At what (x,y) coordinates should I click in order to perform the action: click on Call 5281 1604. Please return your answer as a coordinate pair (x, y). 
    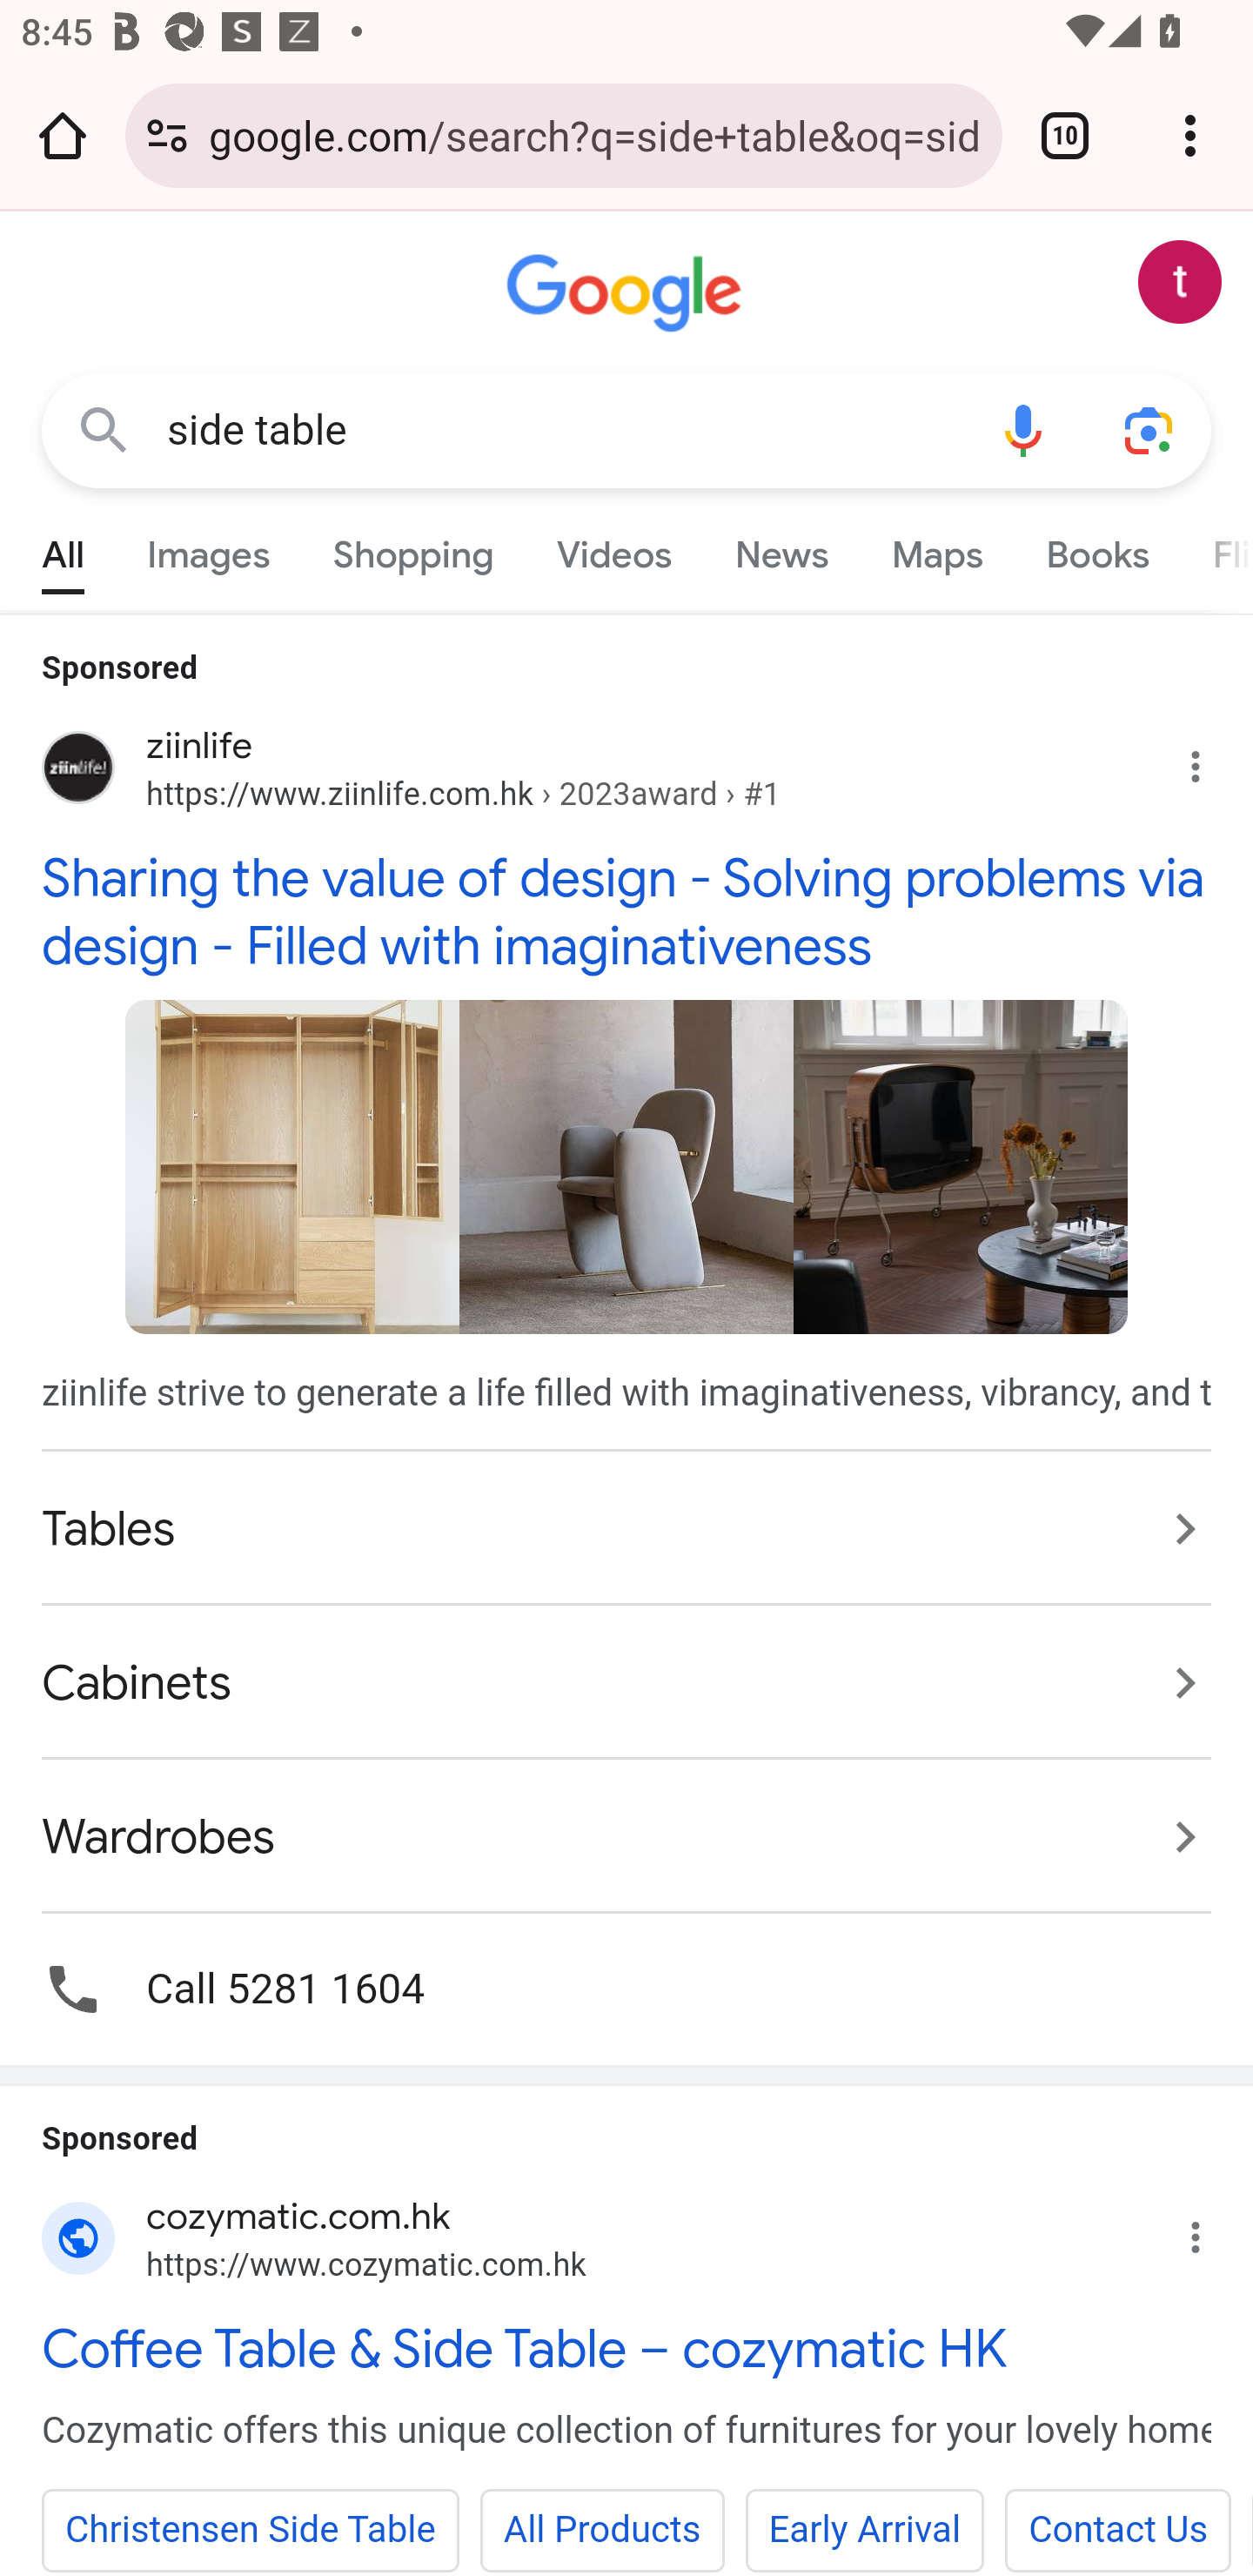
    Looking at the image, I should click on (626, 1988).